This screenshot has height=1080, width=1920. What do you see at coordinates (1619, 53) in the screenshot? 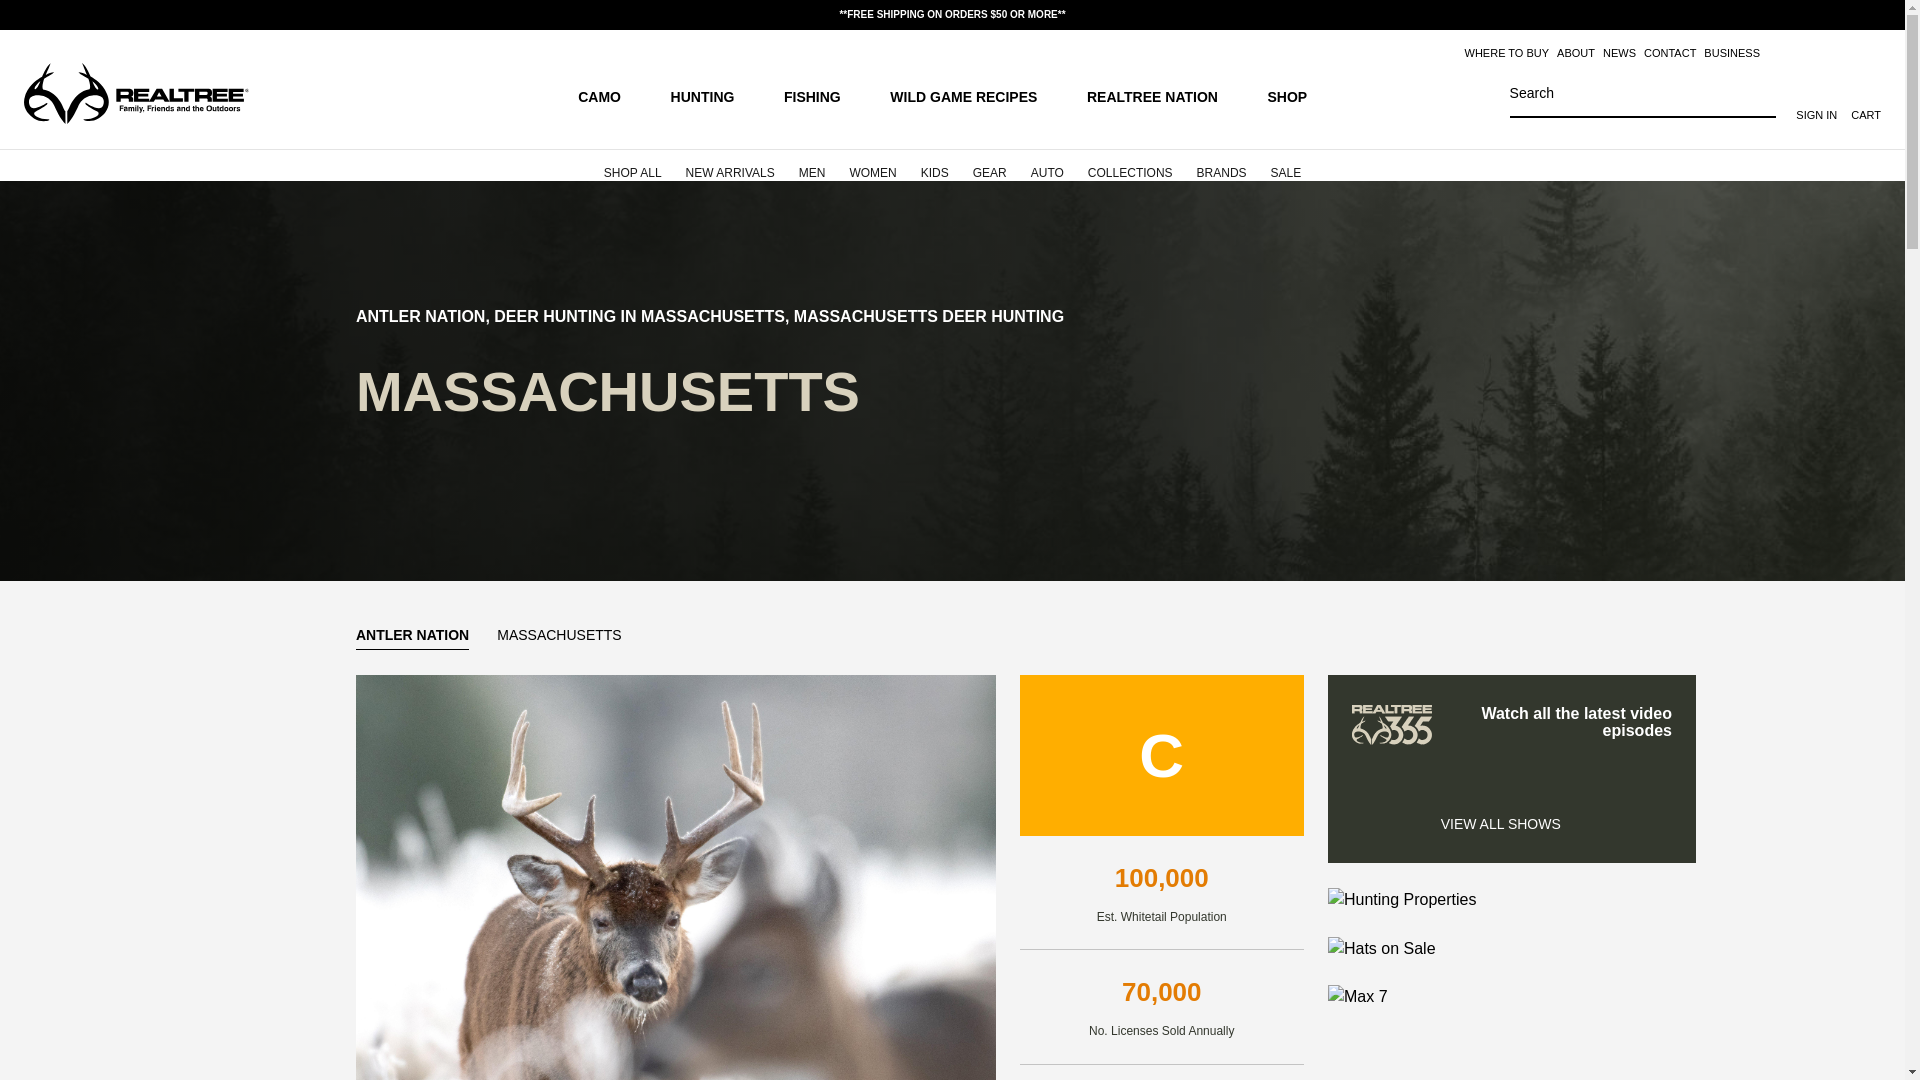
I see `NEWS` at bounding box center [1619, 53].